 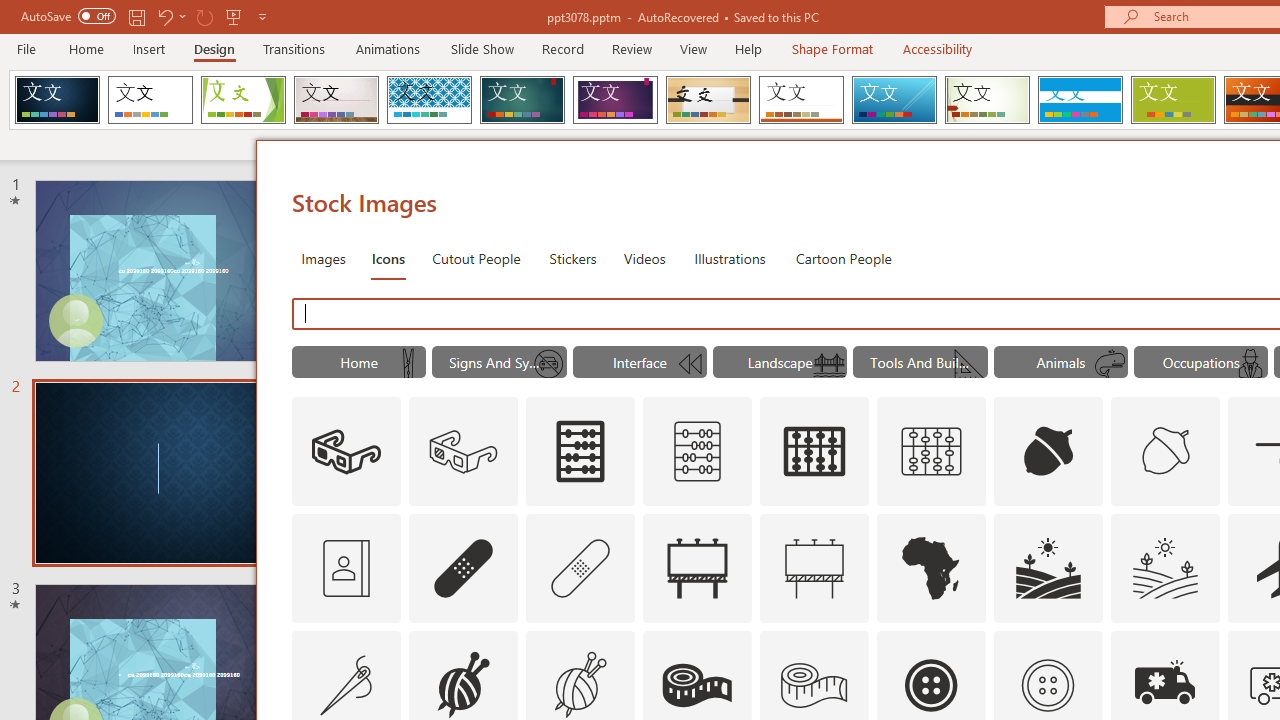 What do you see at coordinates (1109, 364) in the screenshot?
I see `AutomationID: Icons_Whale_M` at bounding box center [1109, 364].